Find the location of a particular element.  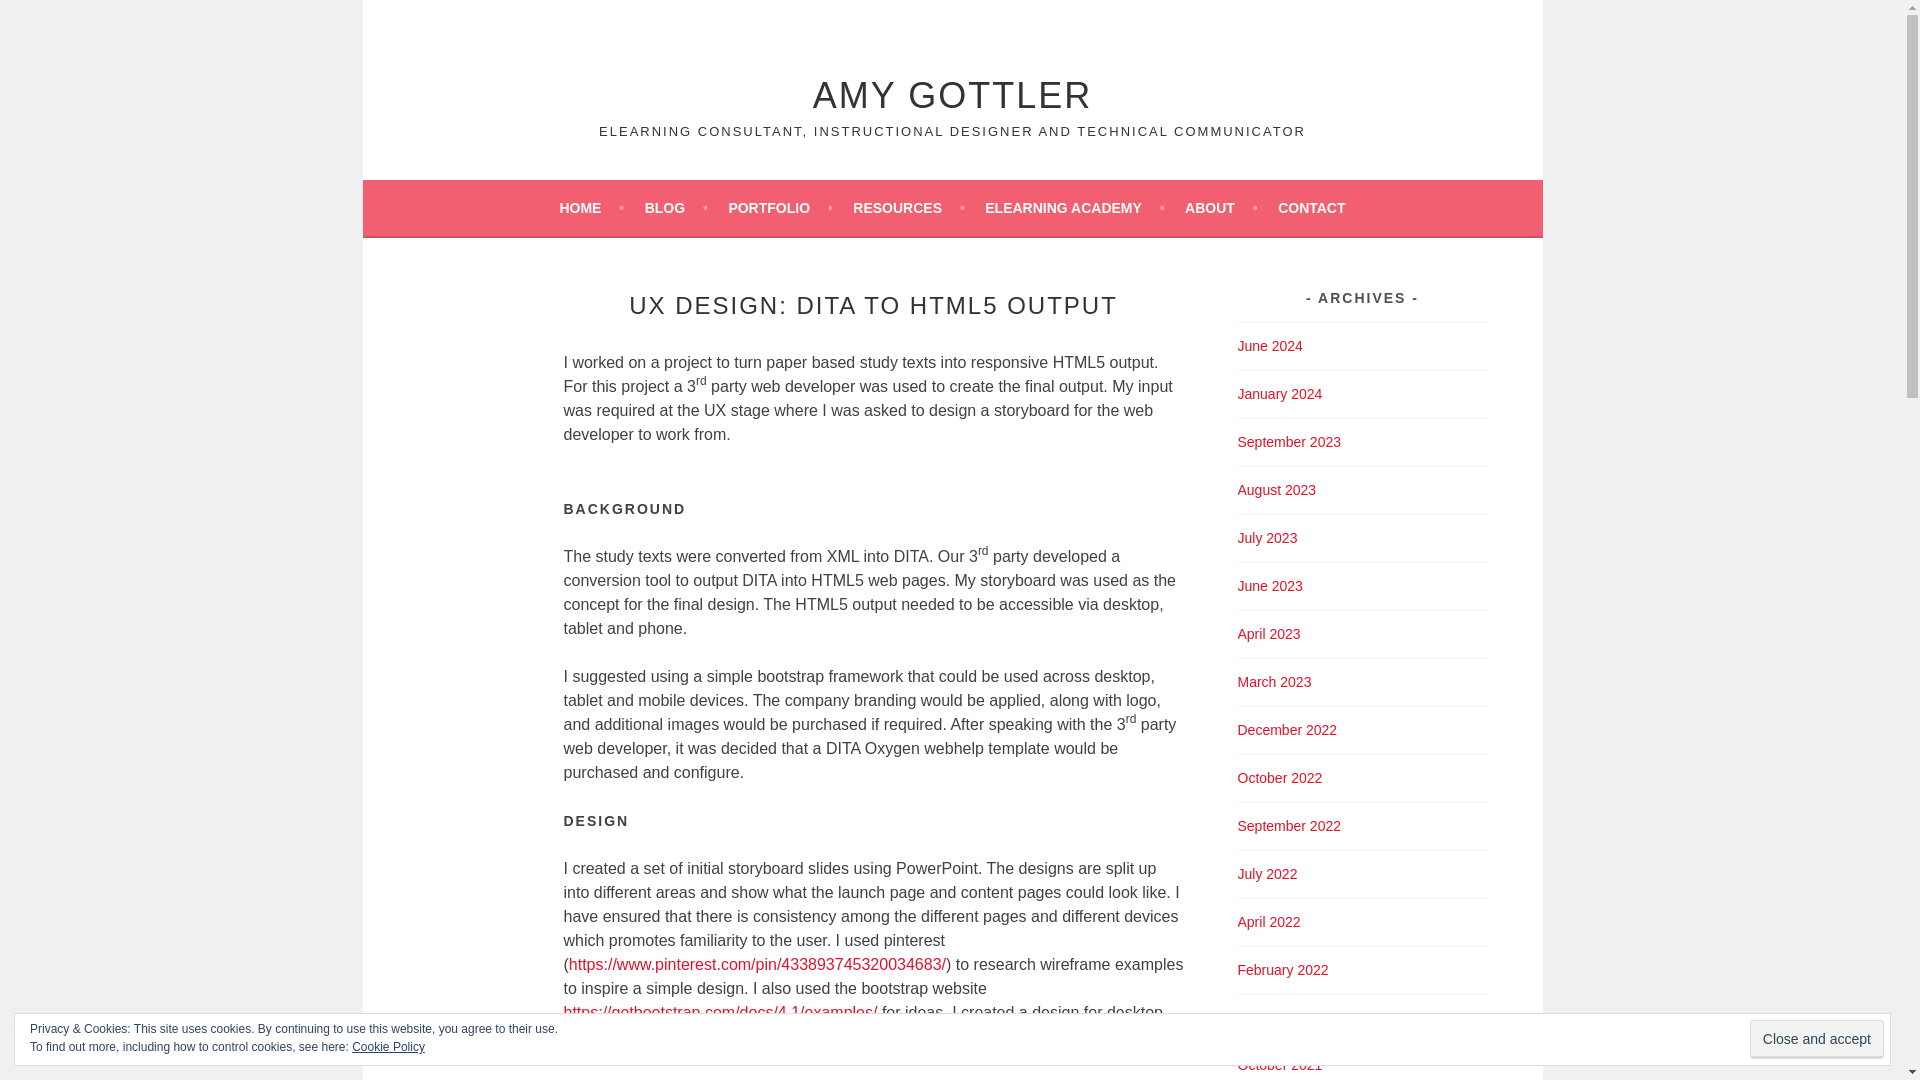

February 2022 is located at coordinates (1283, 970).